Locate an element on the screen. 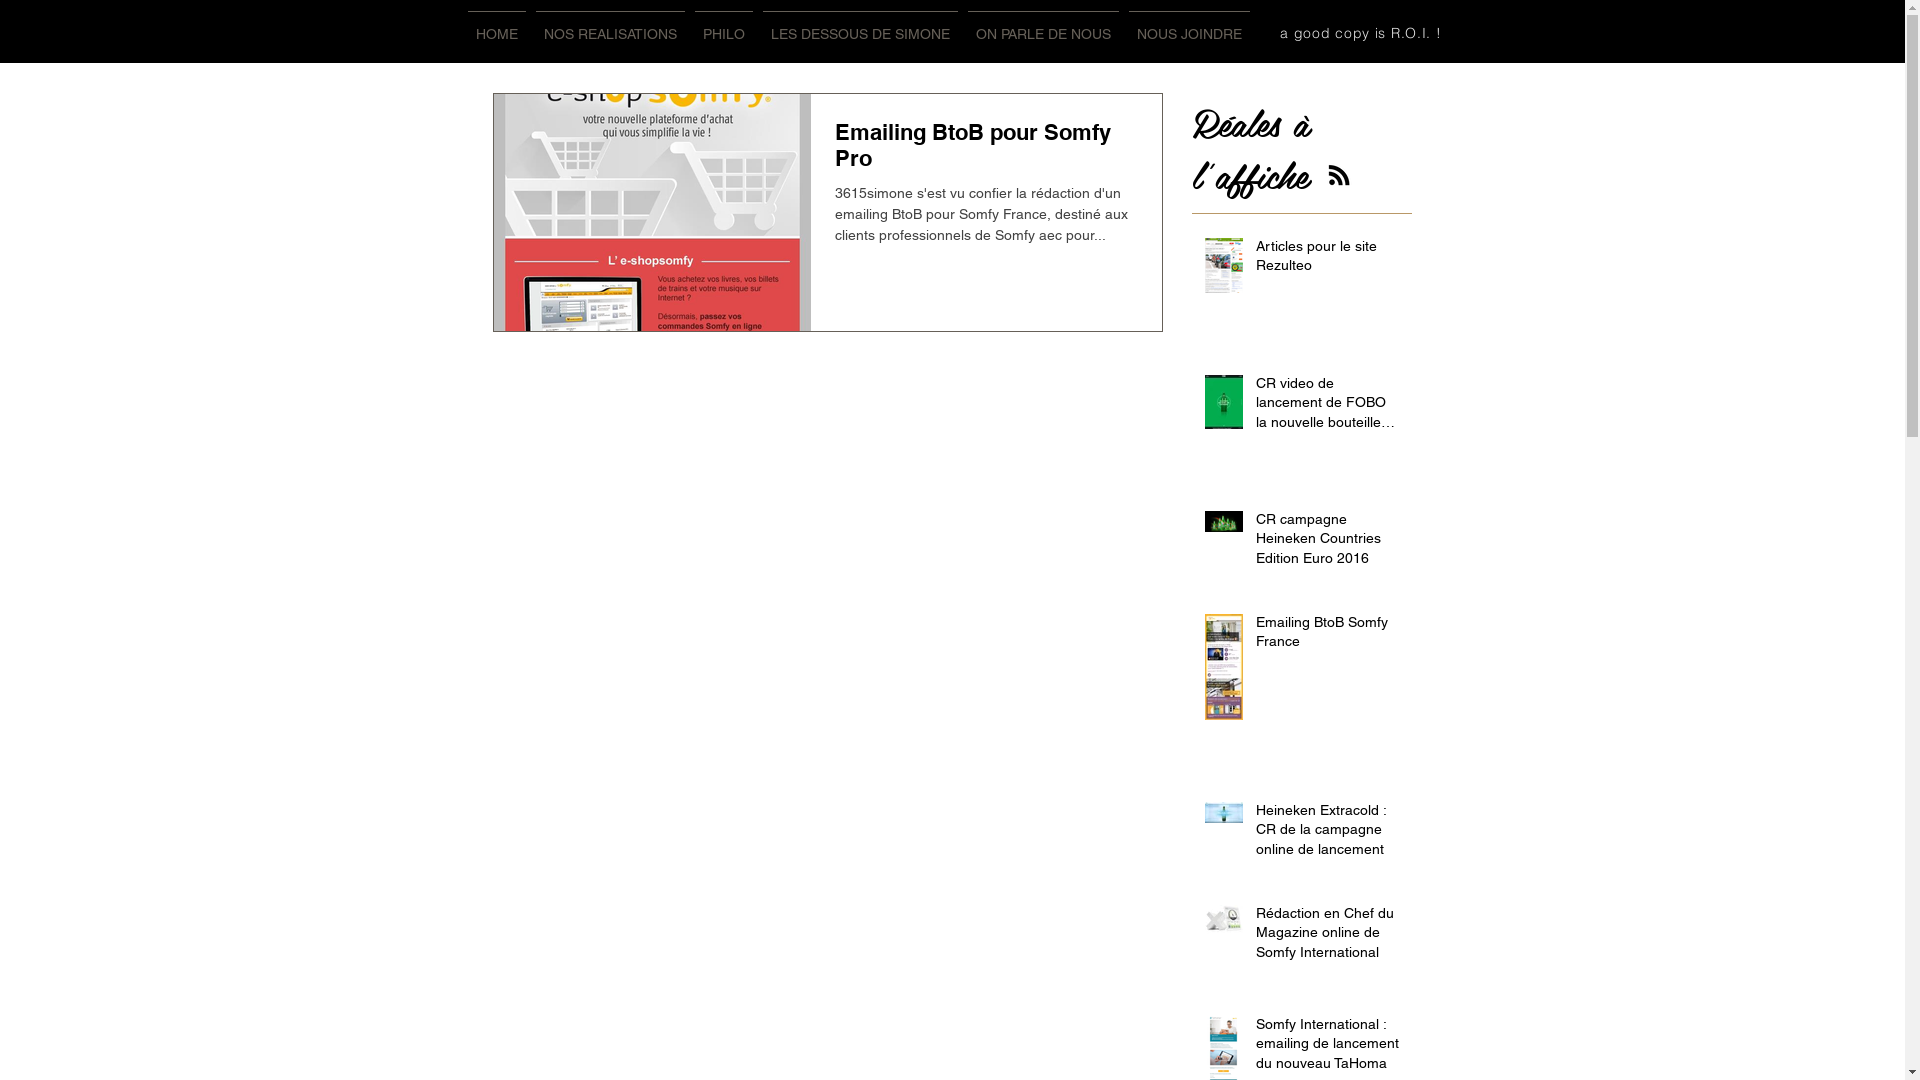 Image resolution: width=1920 pixels, height=1080 pixels. LES DESSOUS DE SIMONE is located at coordinates (860, 26).